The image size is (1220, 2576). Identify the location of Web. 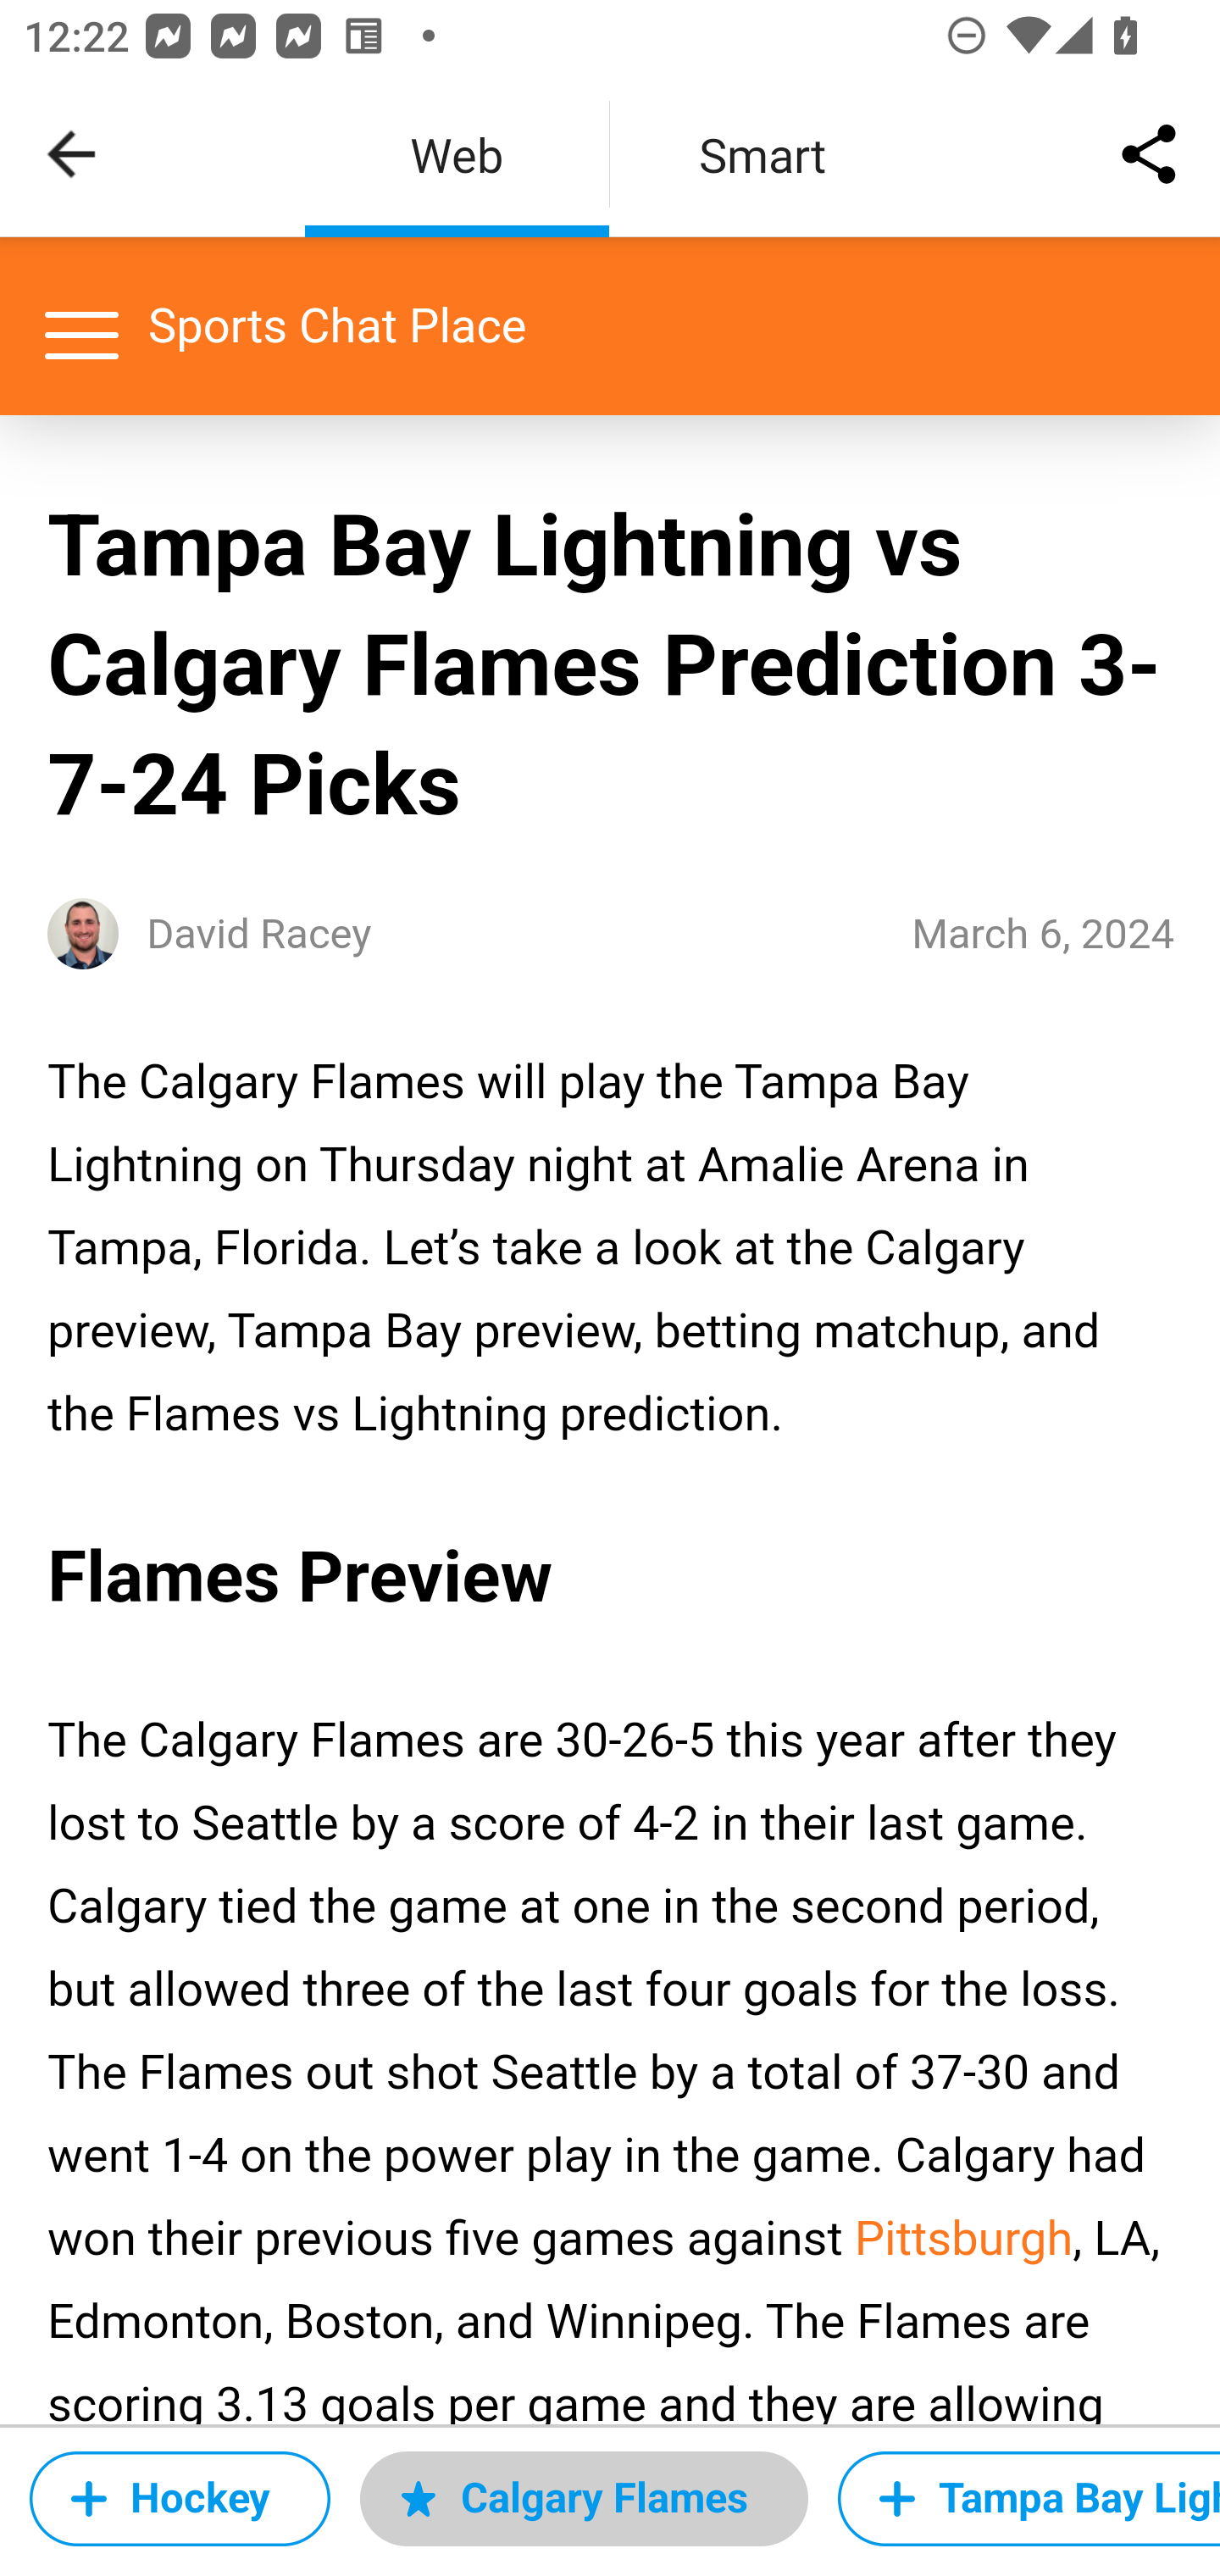
(457, 154).